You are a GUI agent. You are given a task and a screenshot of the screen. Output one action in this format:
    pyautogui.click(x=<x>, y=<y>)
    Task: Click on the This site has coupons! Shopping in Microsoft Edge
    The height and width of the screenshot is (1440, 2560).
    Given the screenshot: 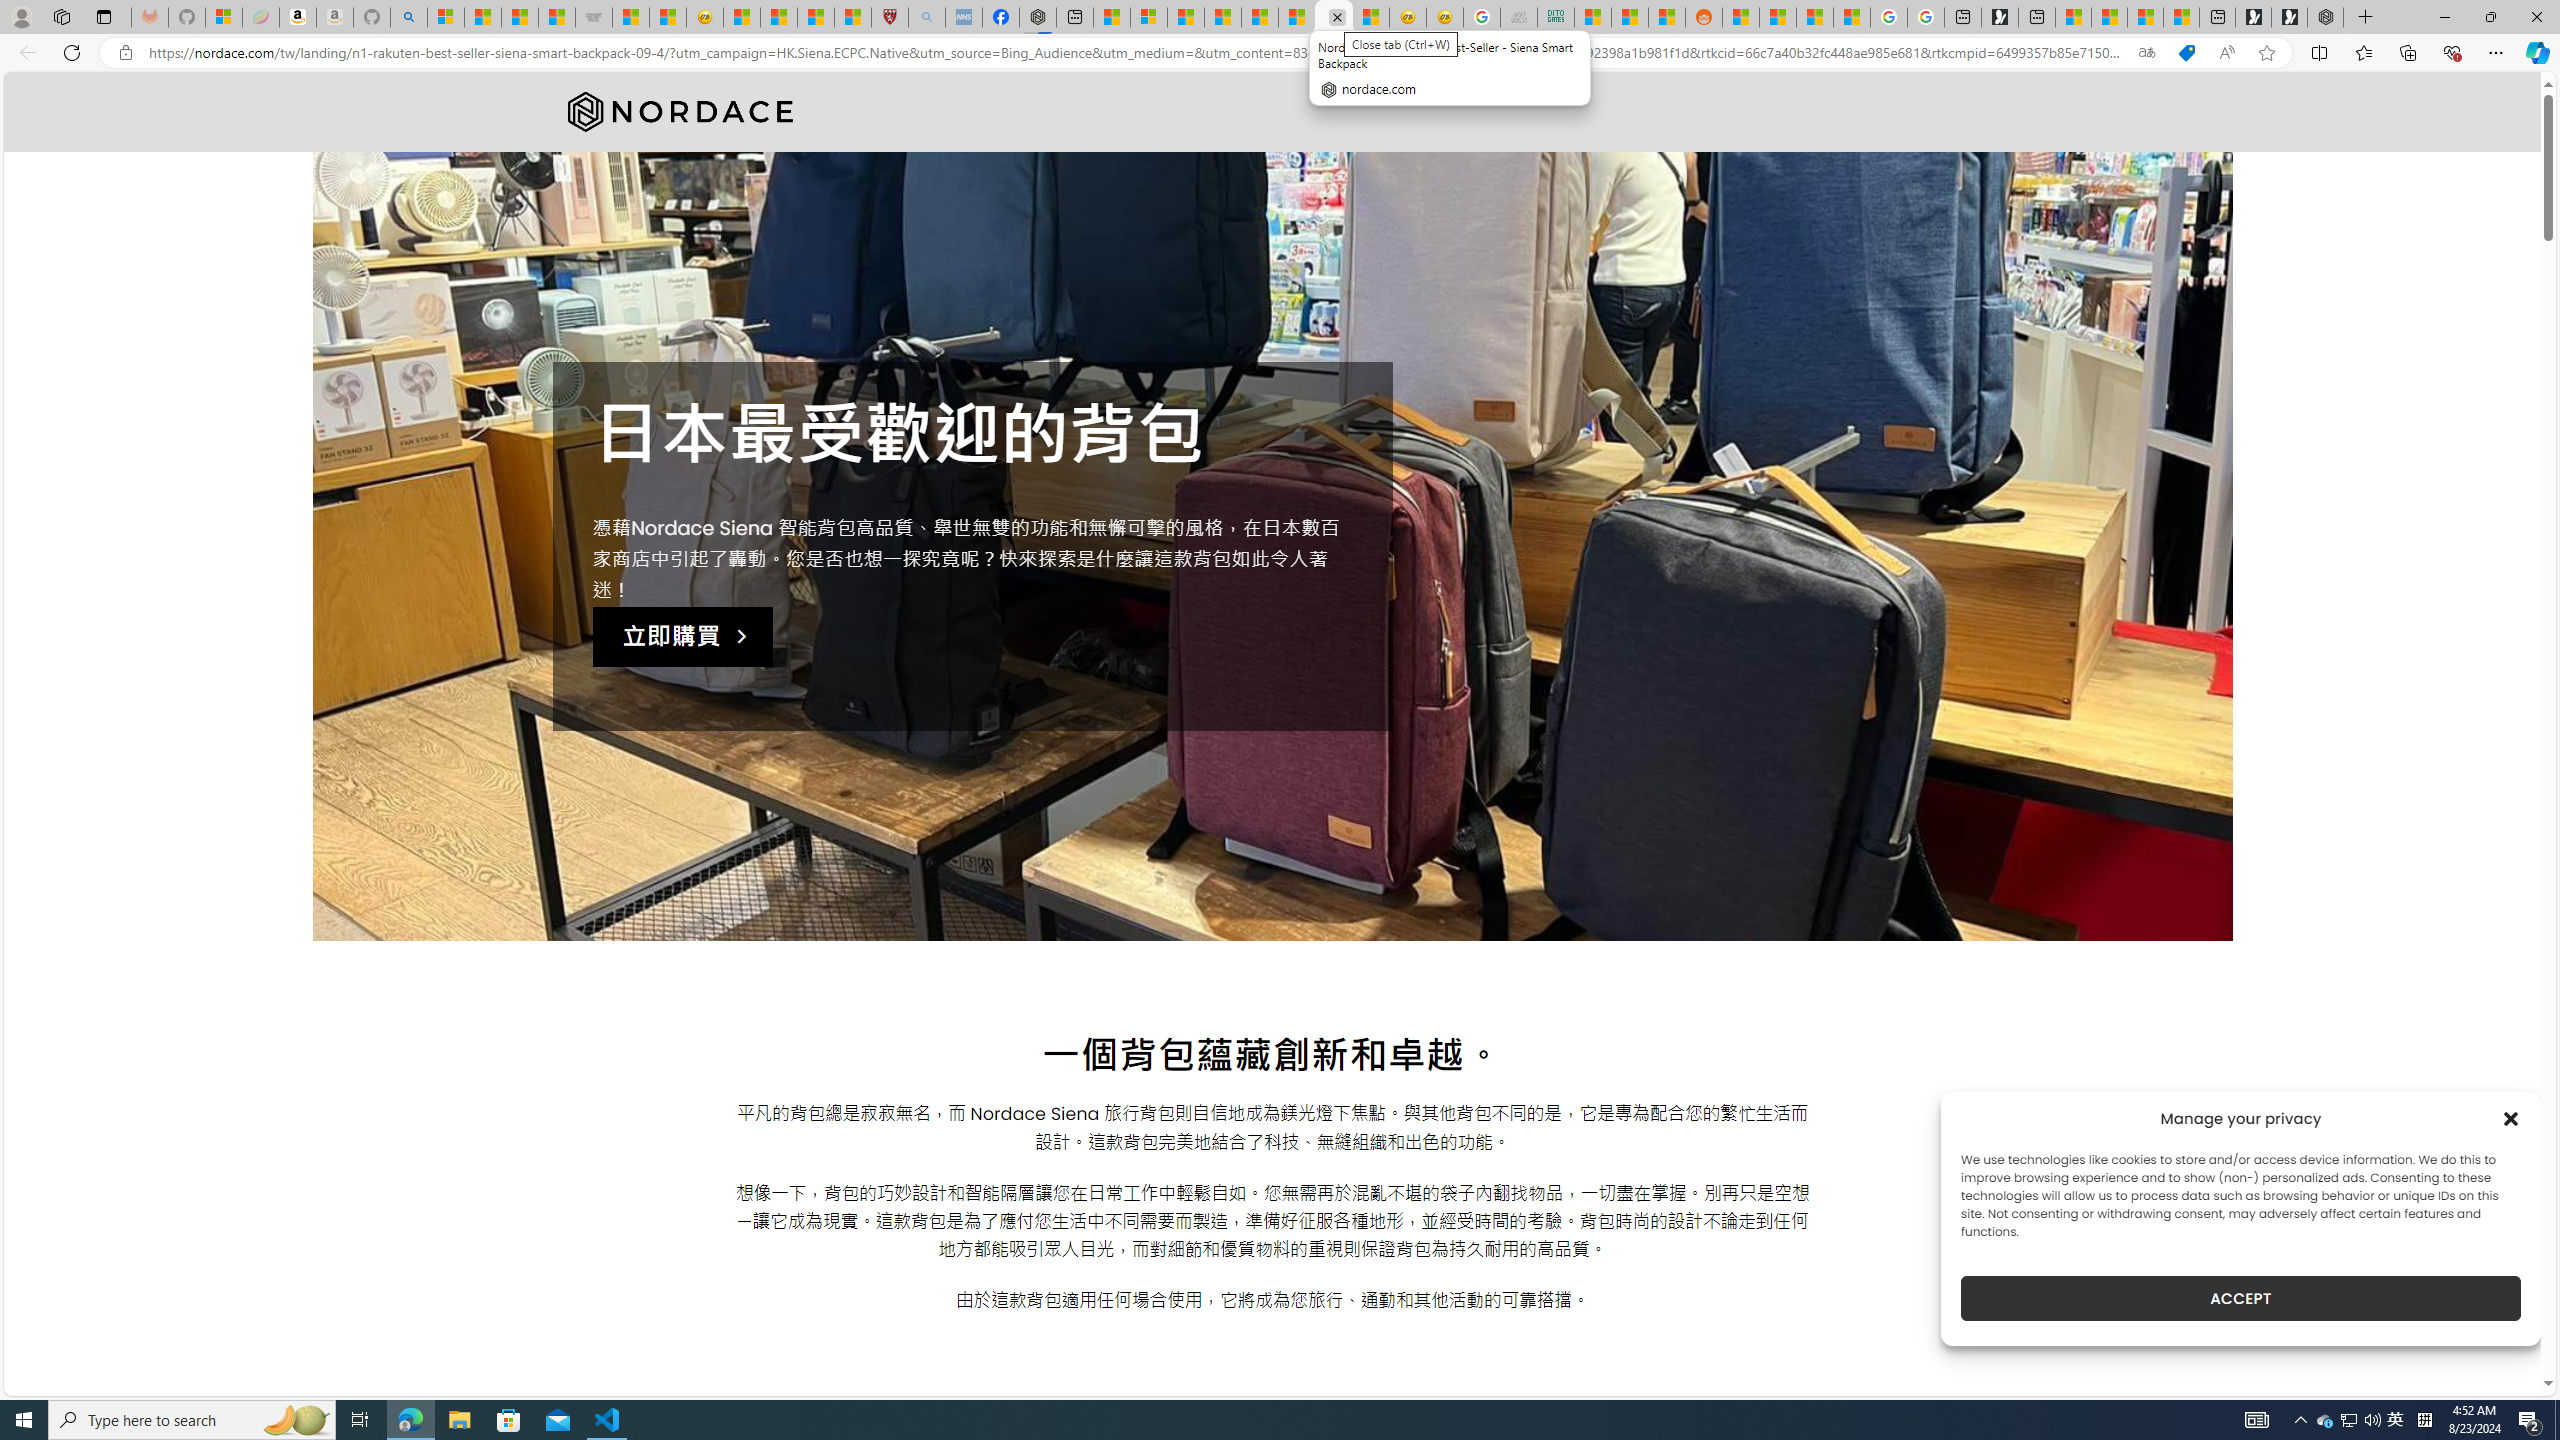 What is the action you would take?
    pyautogui.click(x=2186, y=53)
    